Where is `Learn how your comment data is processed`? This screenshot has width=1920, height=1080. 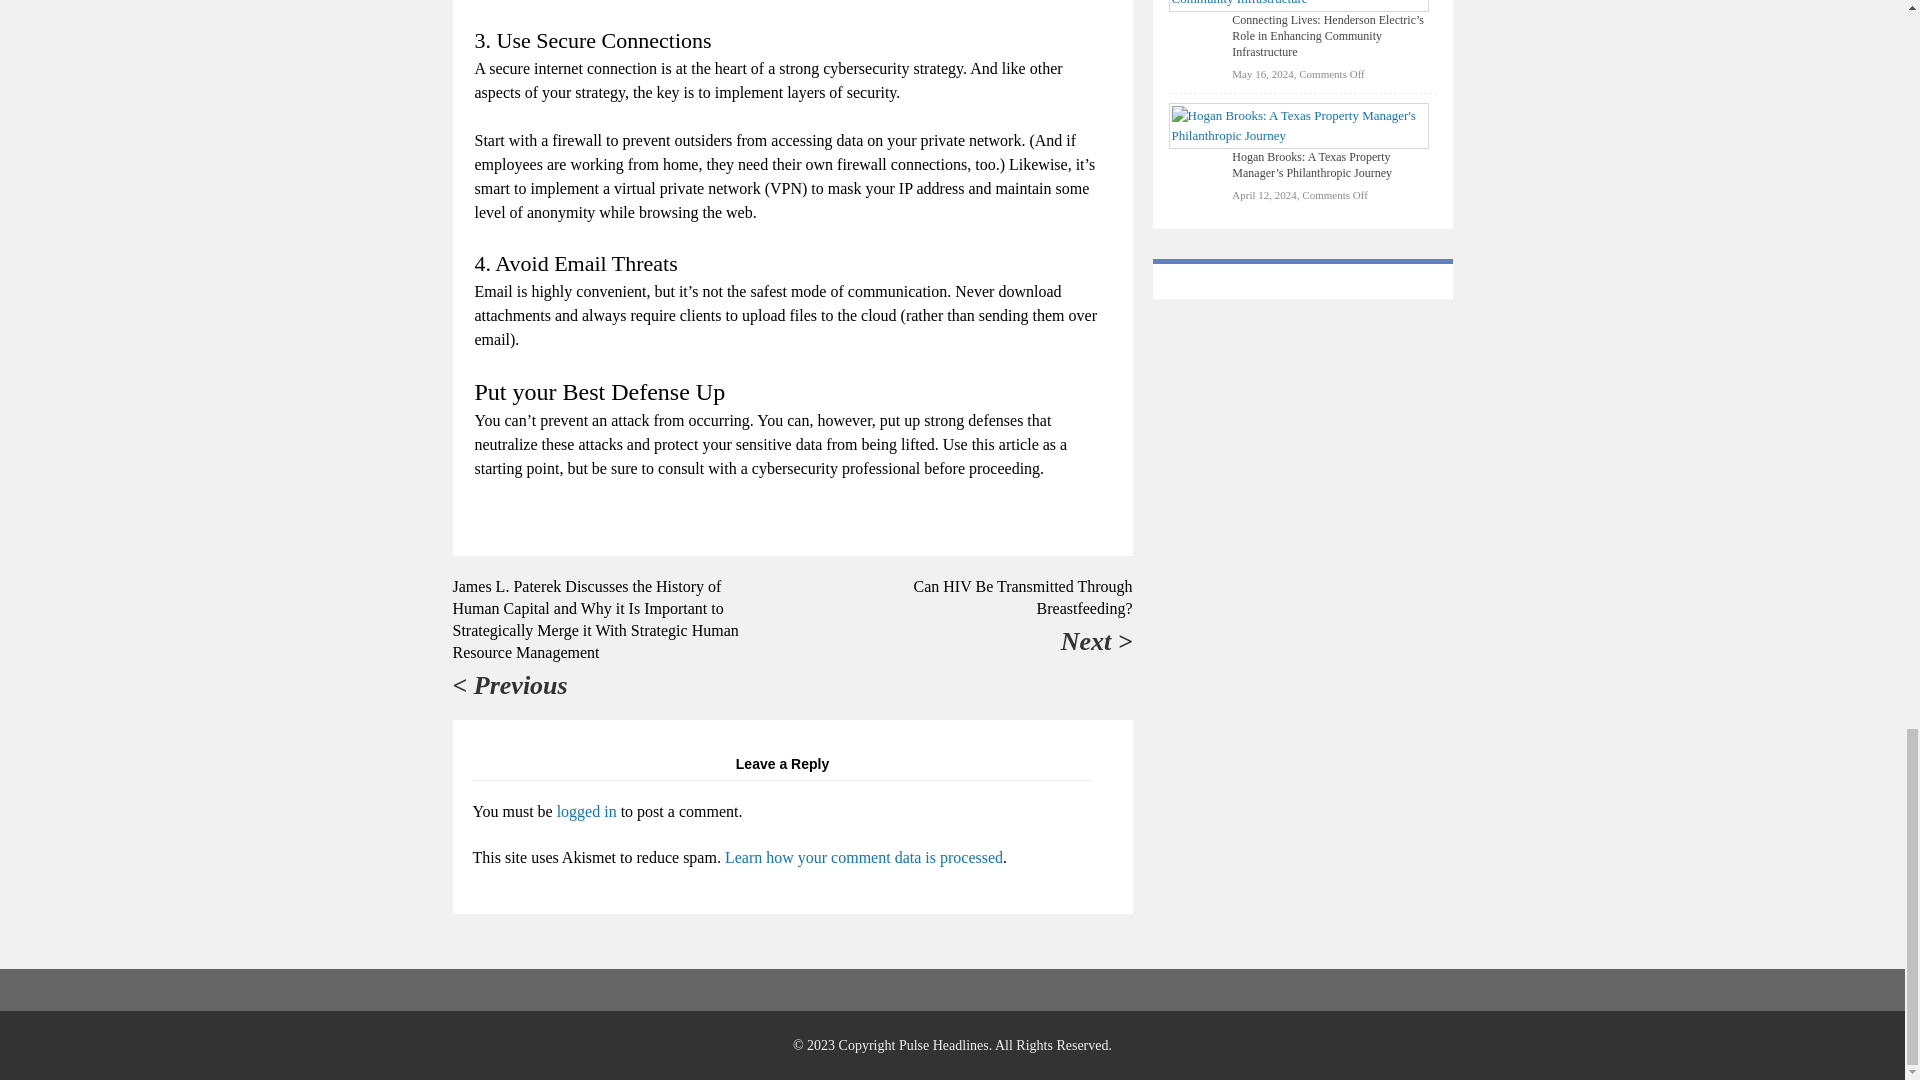
Learn how your comment data is processed is located at coordinates (864, 857).